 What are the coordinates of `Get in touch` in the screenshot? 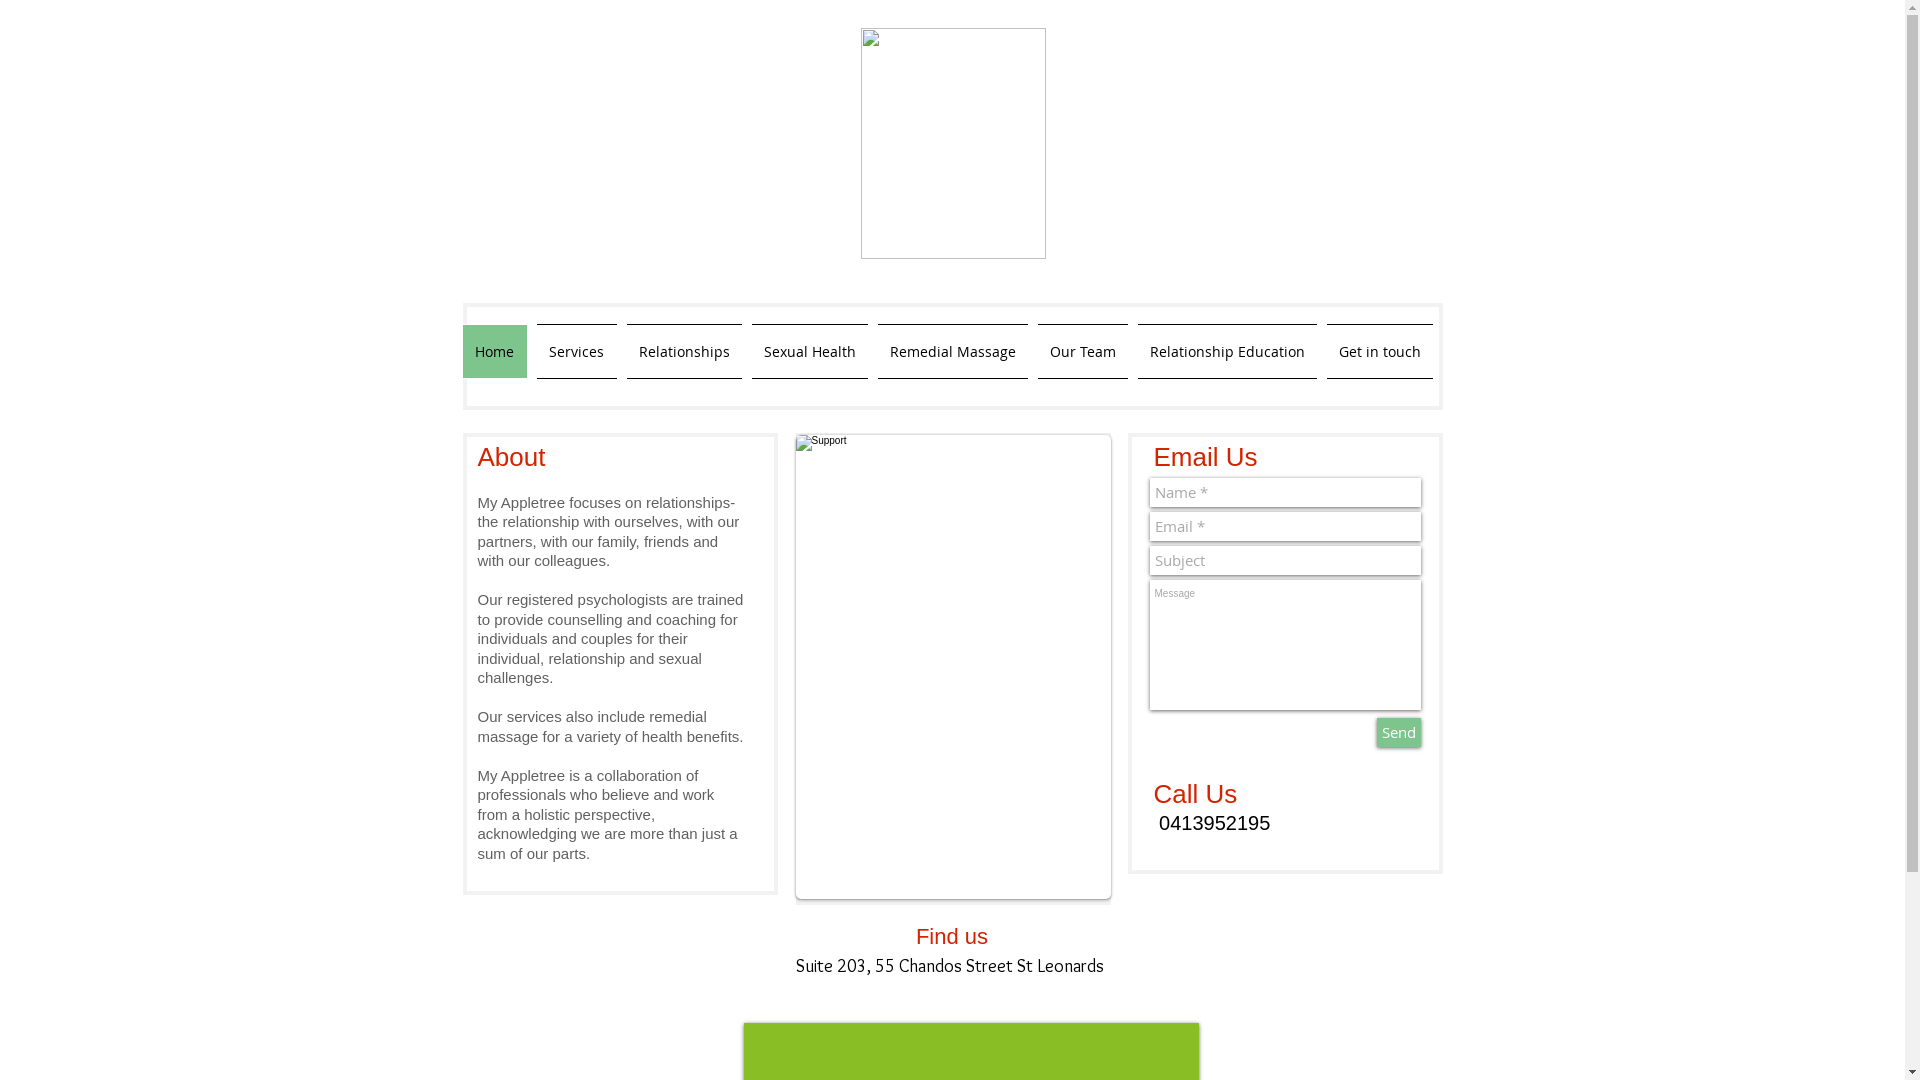 It's located at (1378, 352).